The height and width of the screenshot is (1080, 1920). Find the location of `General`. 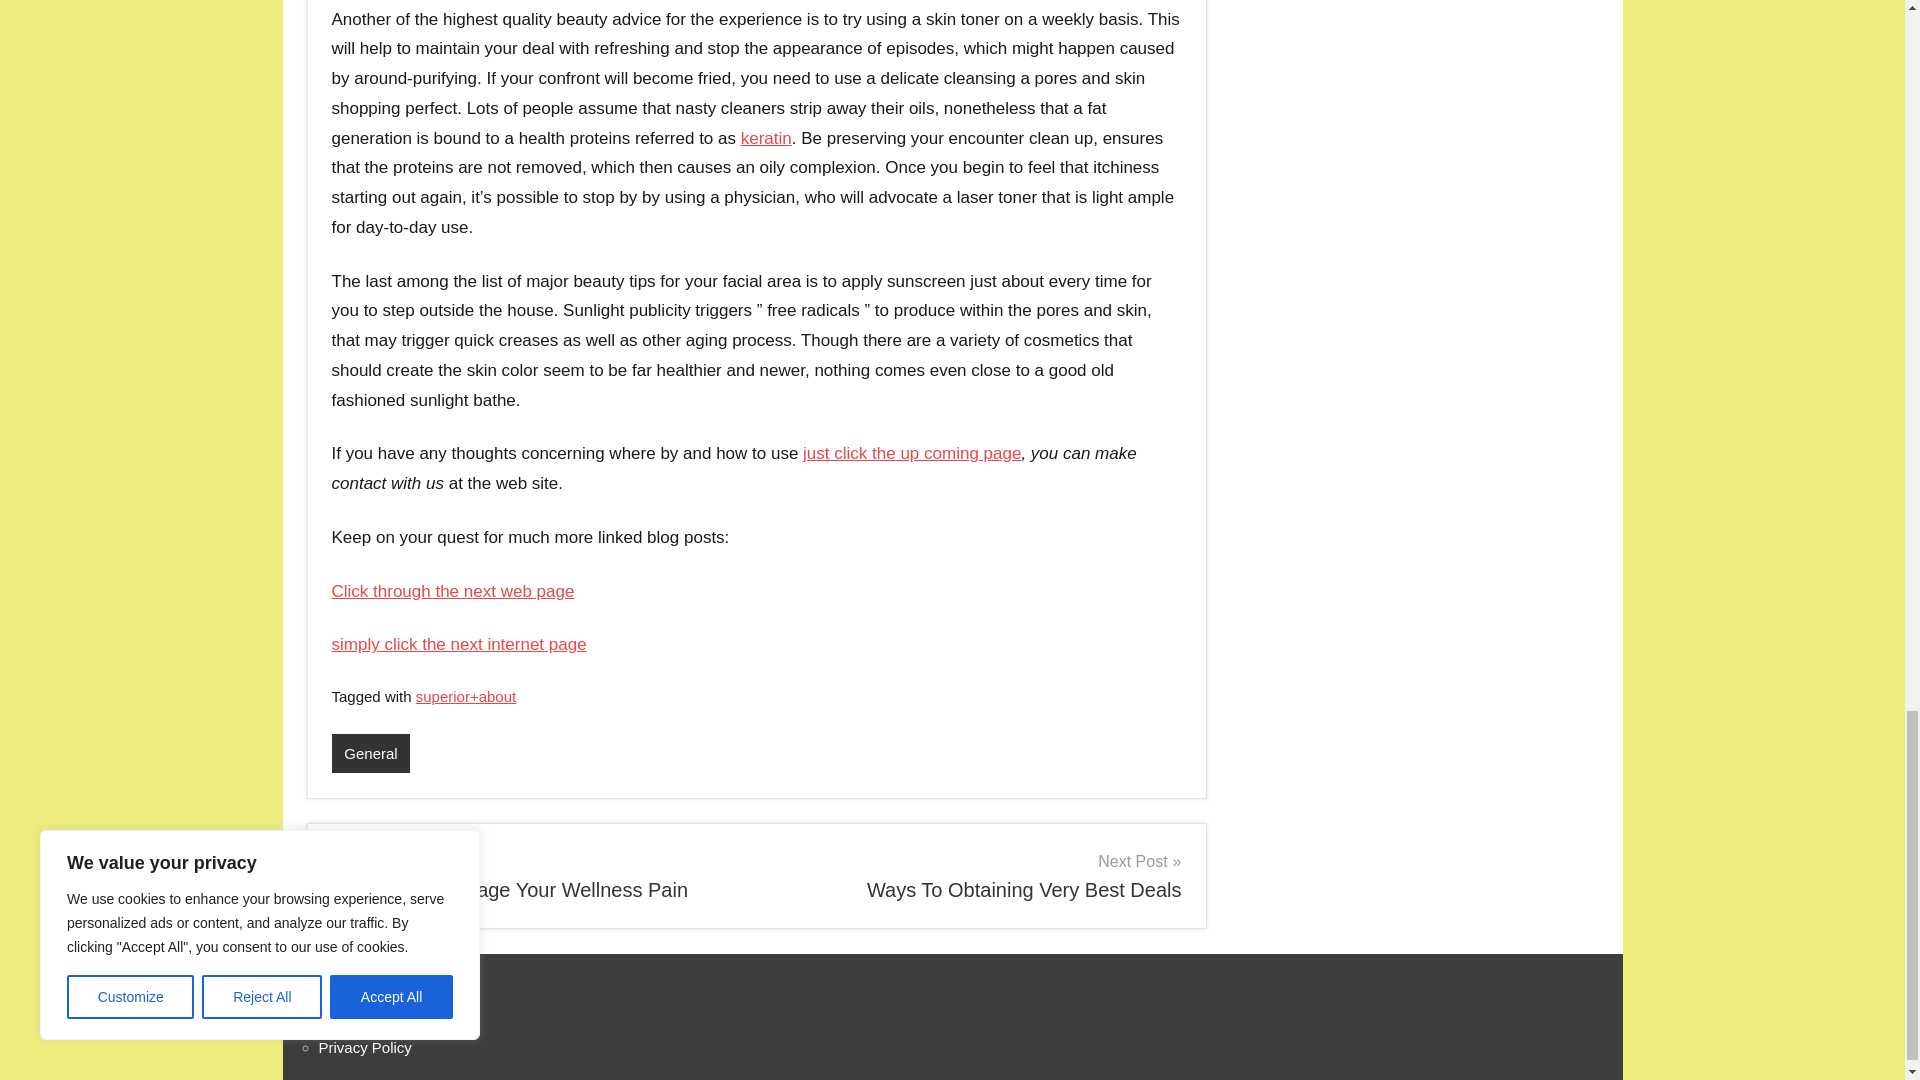

General is located at coordinates (371, 754).